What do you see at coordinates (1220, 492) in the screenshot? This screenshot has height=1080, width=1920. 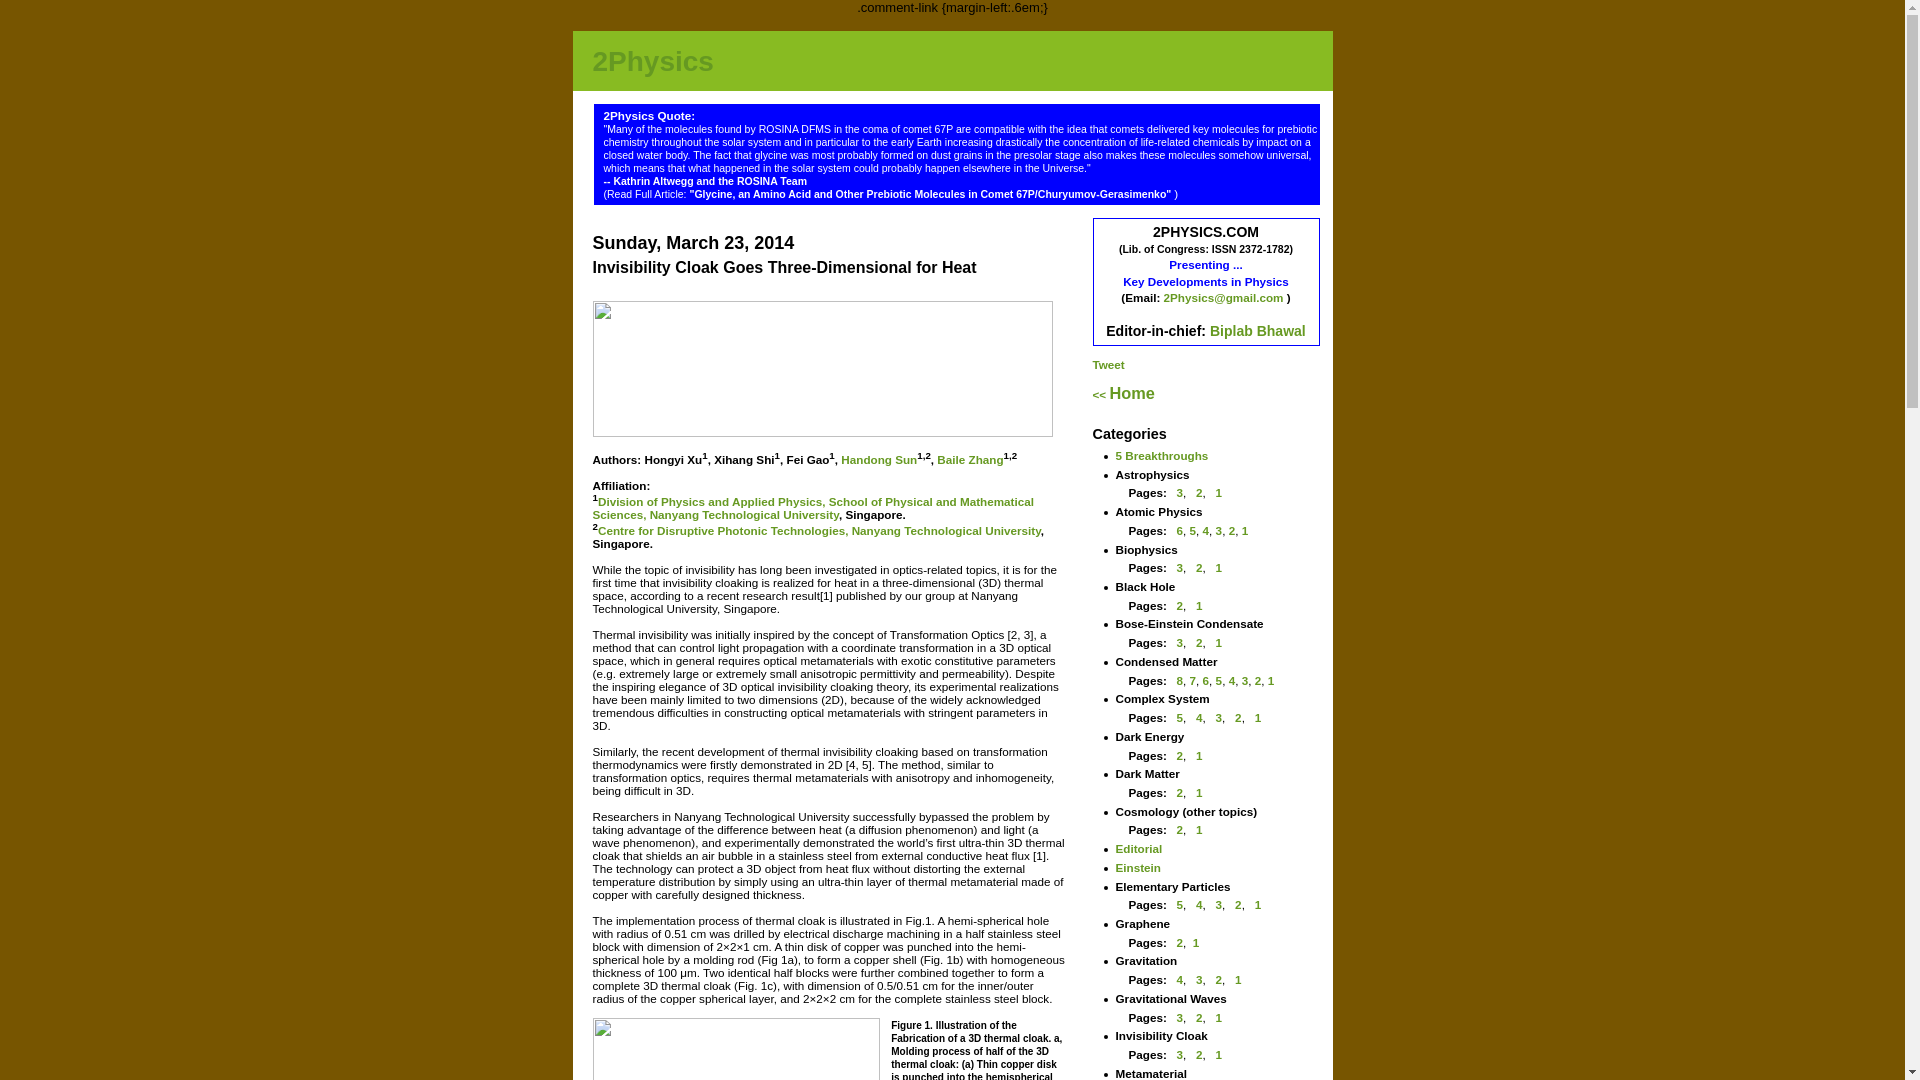 I see `1` at bounding box center [1220, 492].